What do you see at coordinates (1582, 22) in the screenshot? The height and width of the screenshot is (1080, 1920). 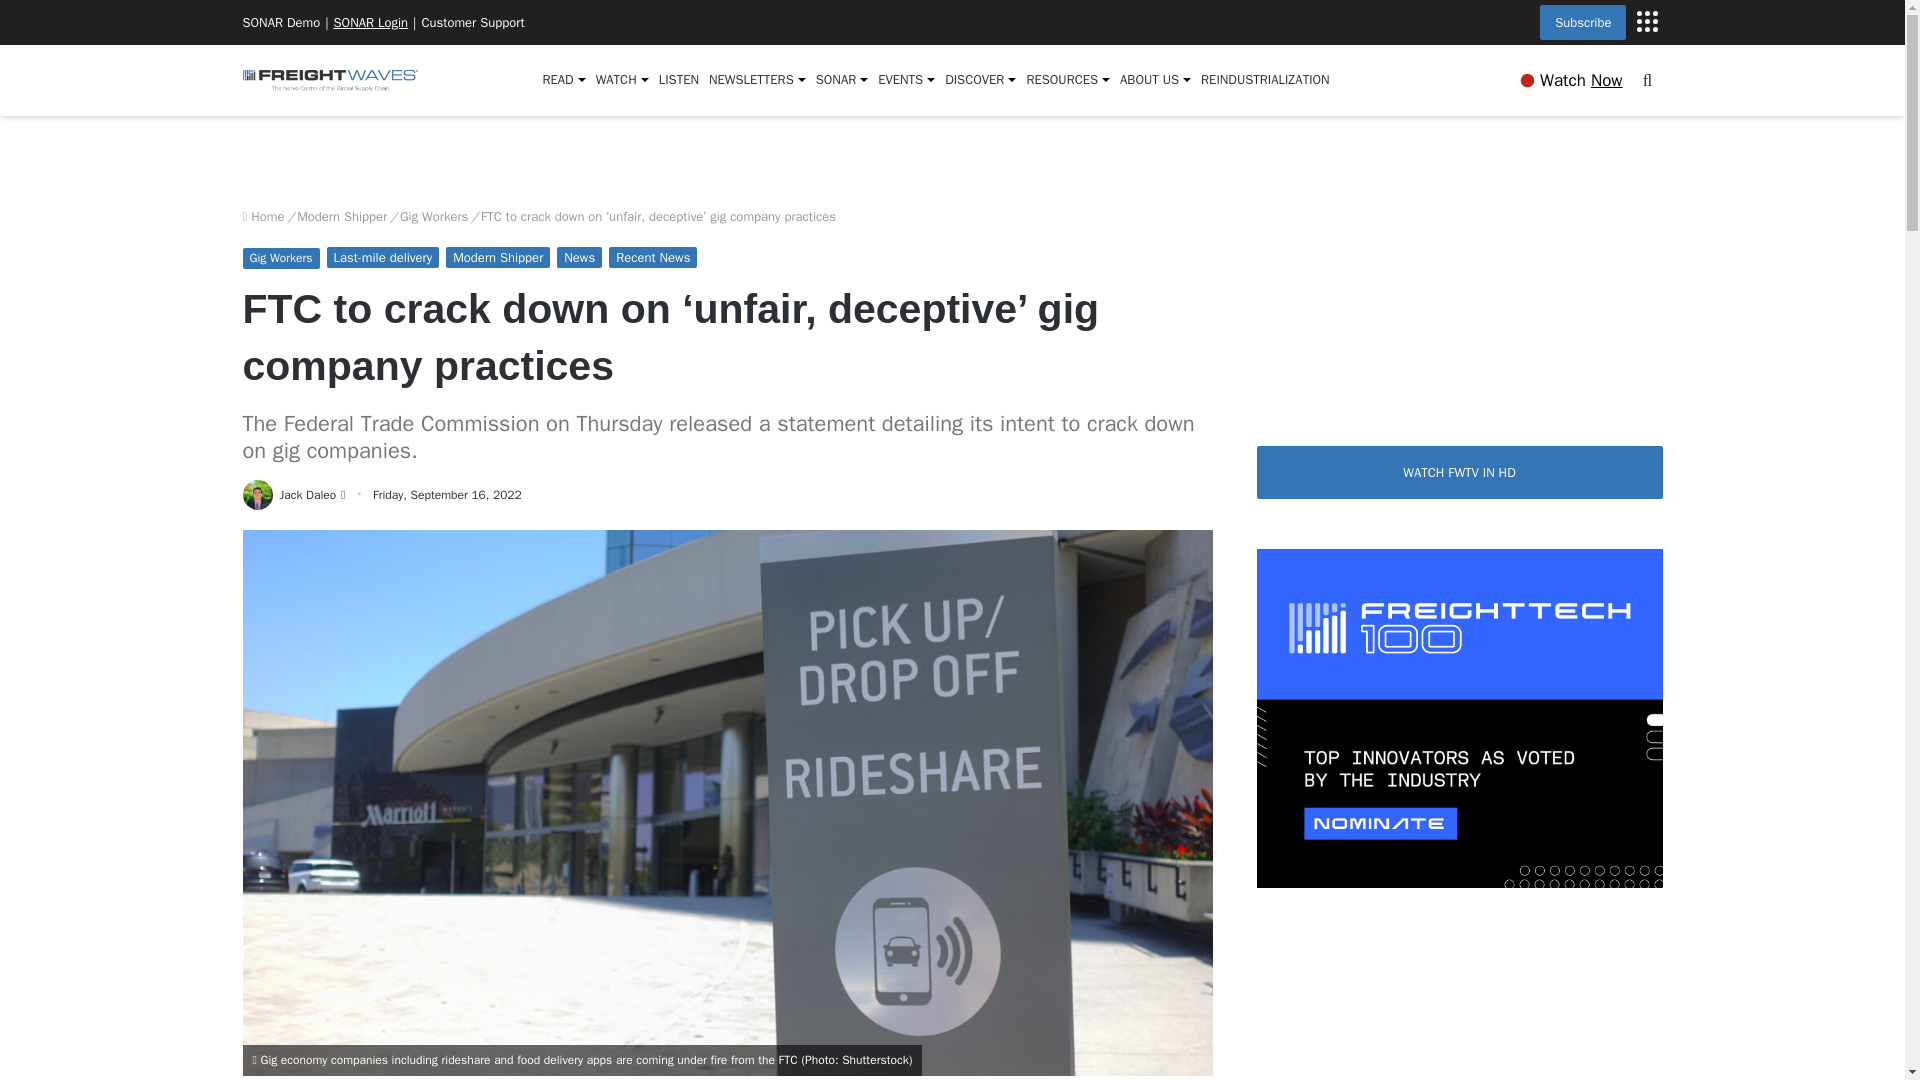 I see `Subscribe` at bounding box center [1582, 22].